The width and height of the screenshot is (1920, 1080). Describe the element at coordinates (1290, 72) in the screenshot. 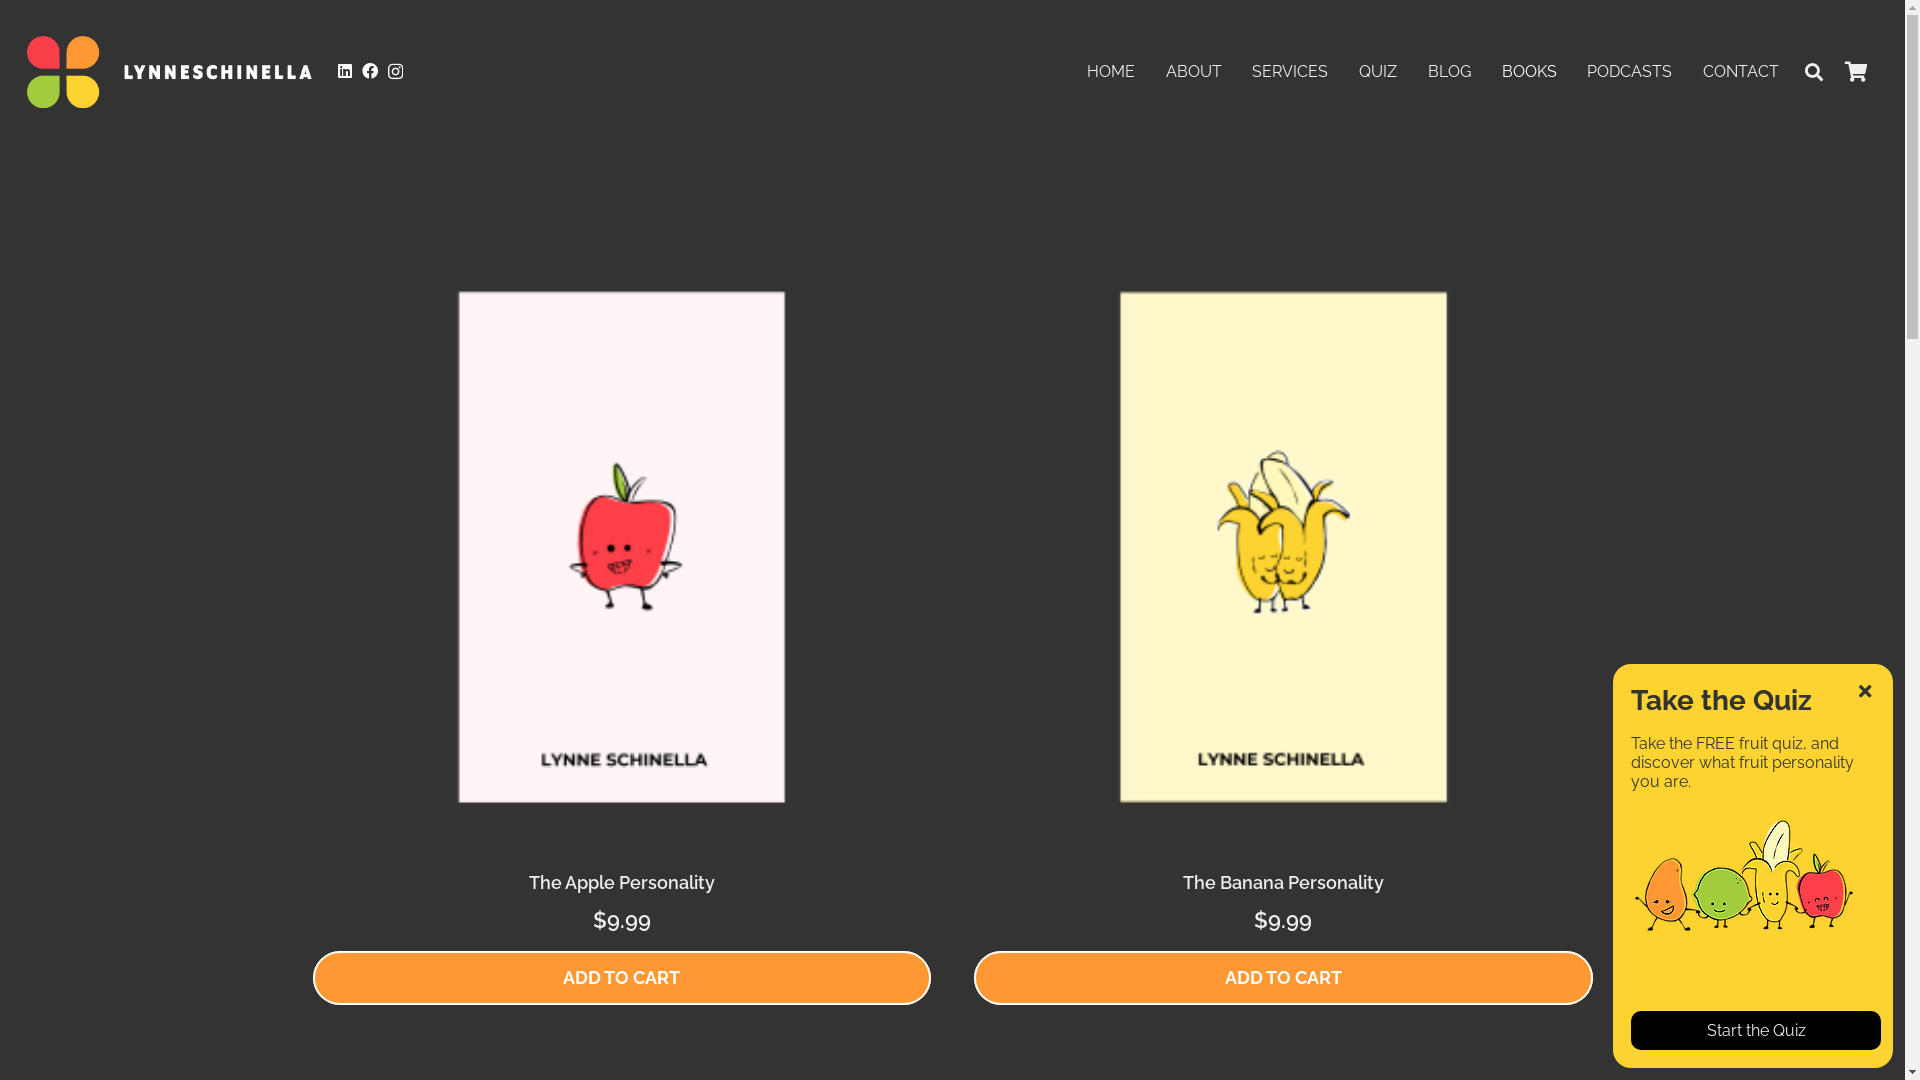

I see `SERVICES` at that location.